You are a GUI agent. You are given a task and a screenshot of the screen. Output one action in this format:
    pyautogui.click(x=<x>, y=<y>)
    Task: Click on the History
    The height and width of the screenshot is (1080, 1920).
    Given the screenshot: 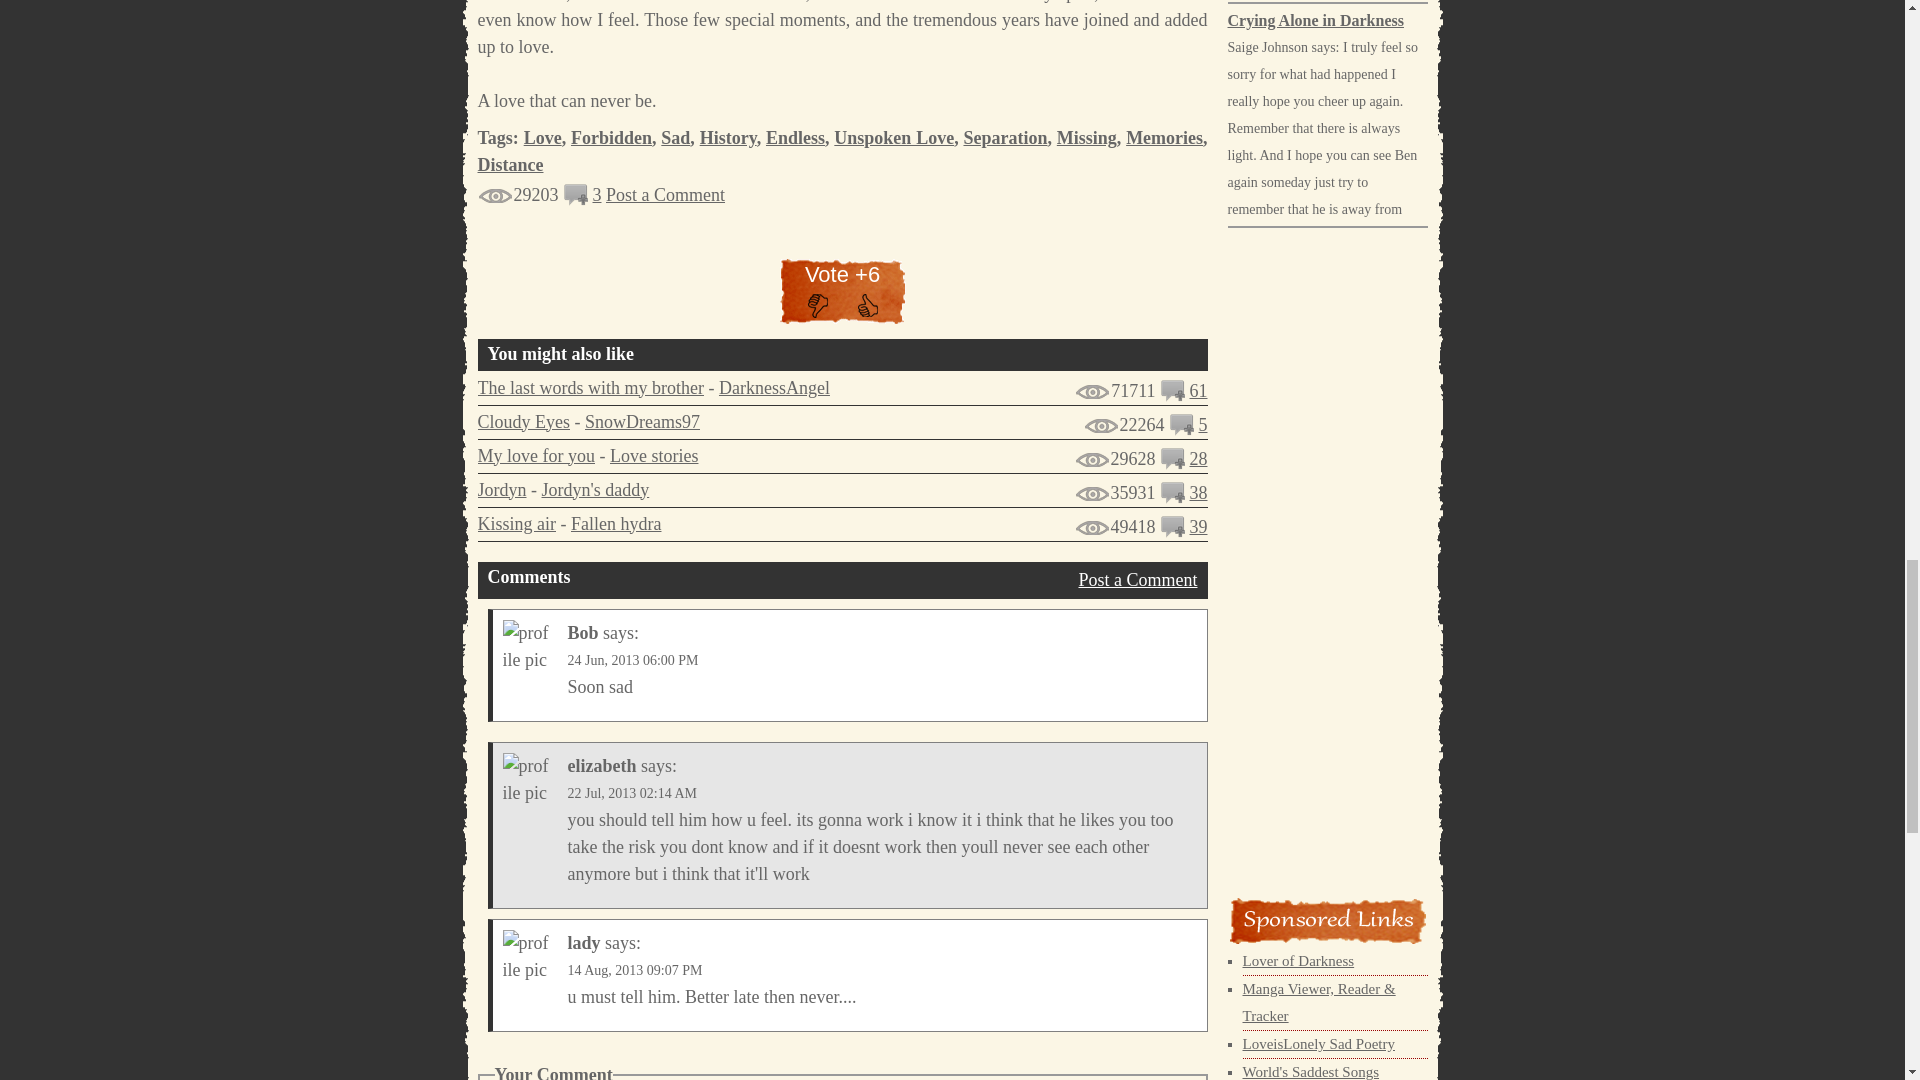 What is the action you would take?
    pyautogui.click(x=728, y=138)
    